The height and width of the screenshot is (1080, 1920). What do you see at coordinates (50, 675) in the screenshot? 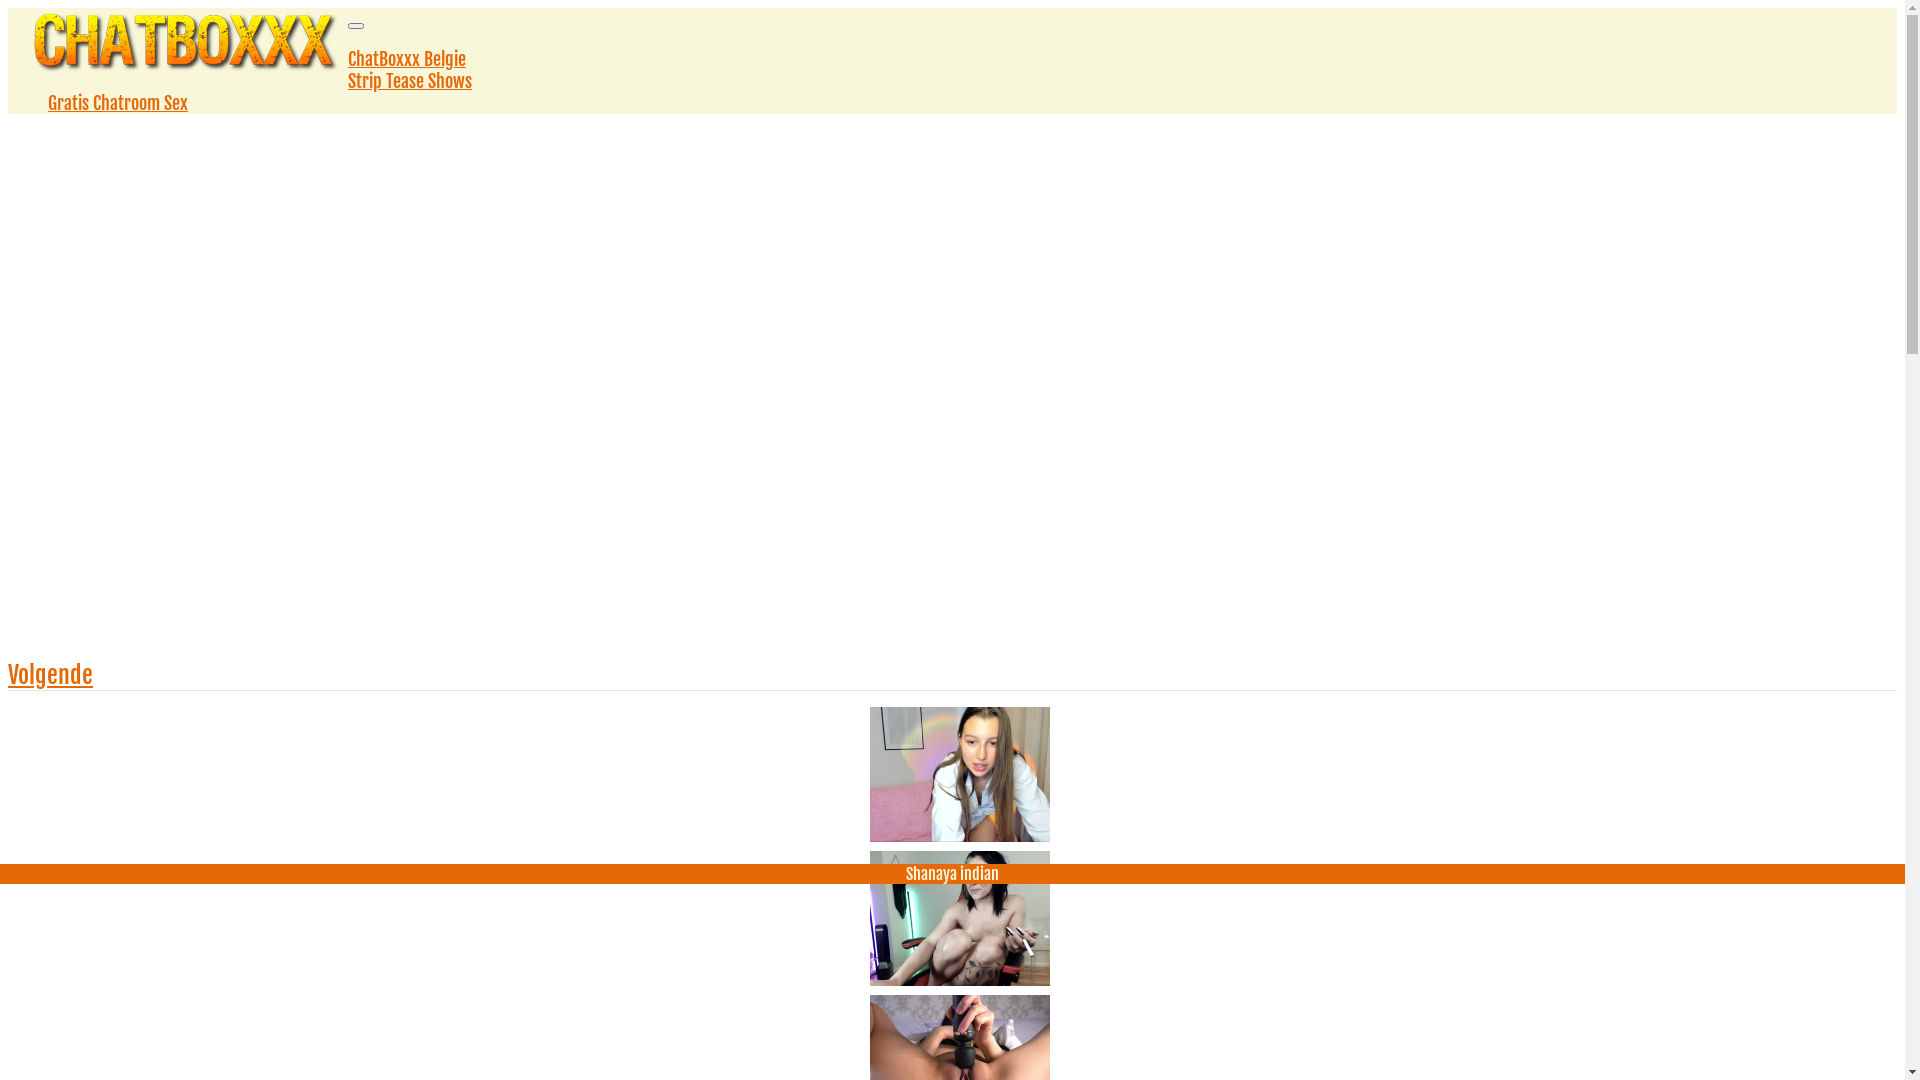
I see `Volgende` at bounding box center [50, 675].